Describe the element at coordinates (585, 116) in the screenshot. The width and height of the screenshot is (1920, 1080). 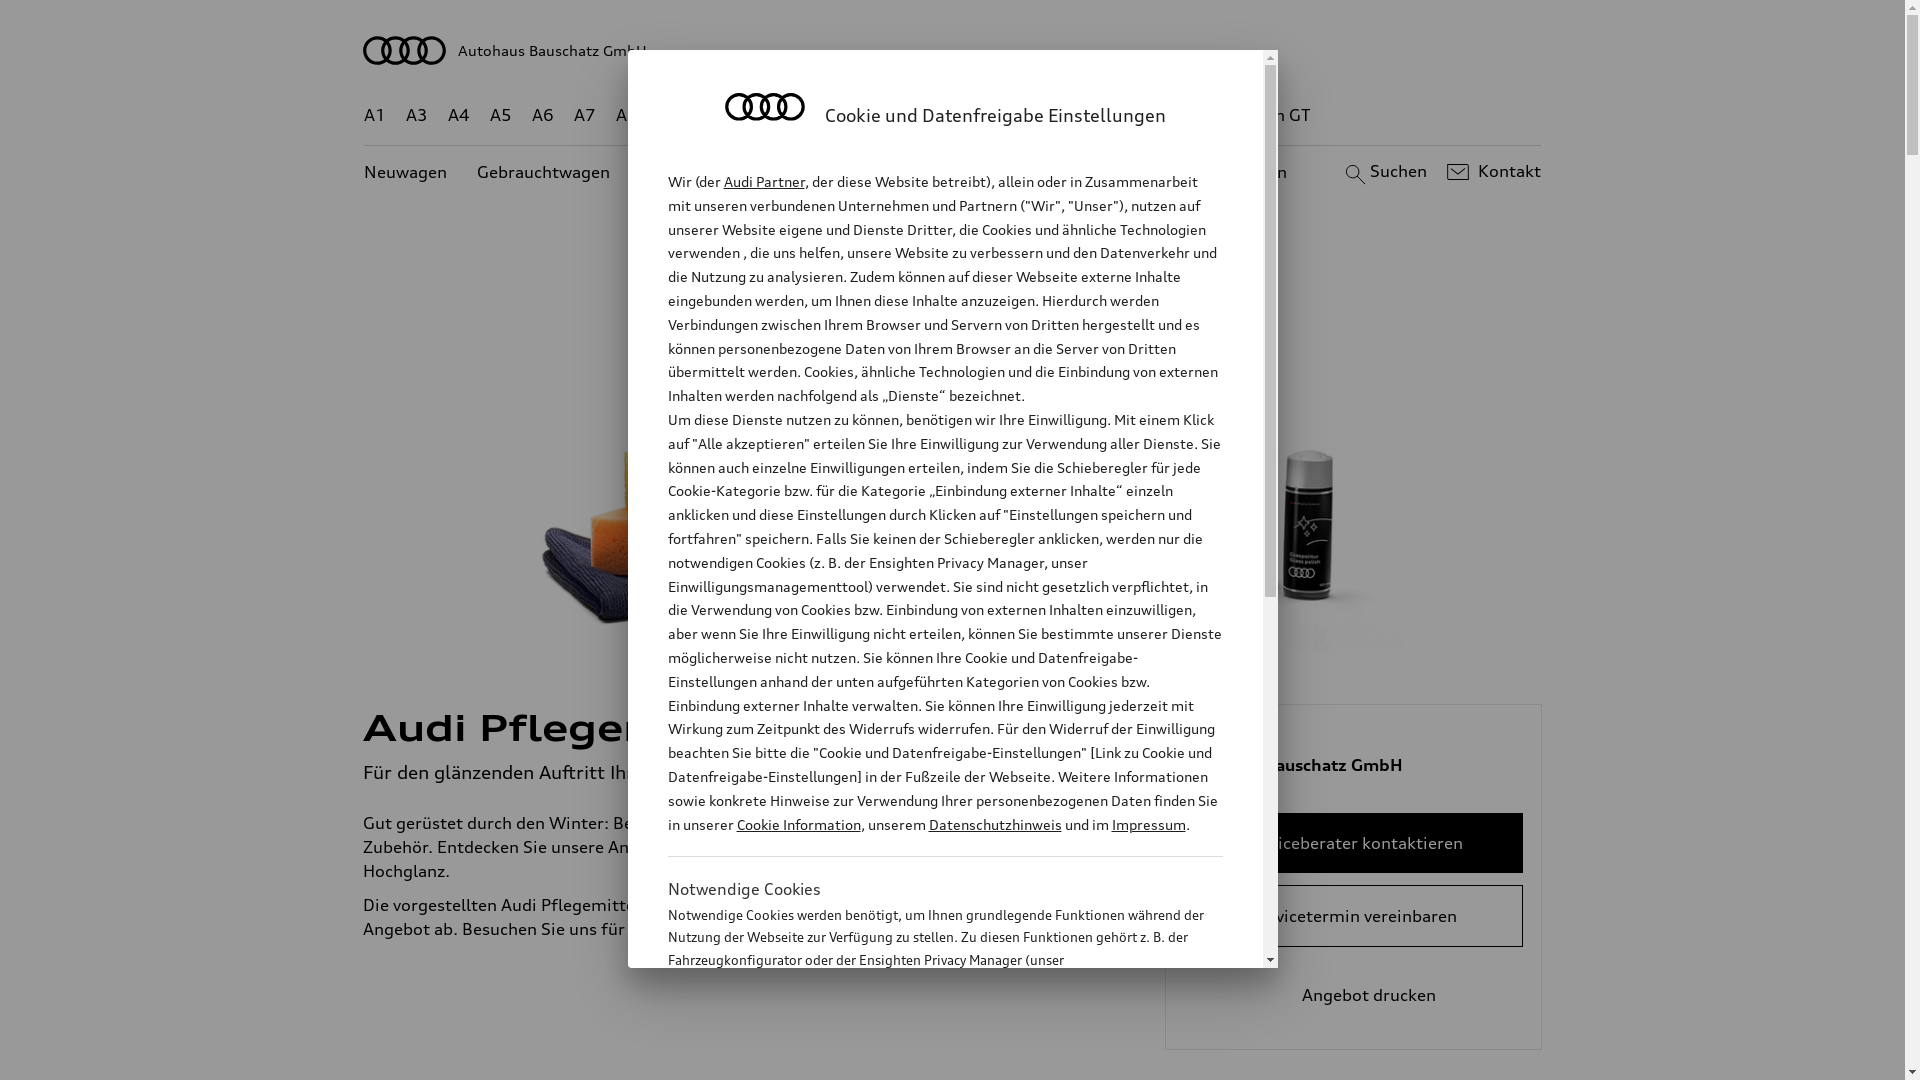
I see `A7` at that location.